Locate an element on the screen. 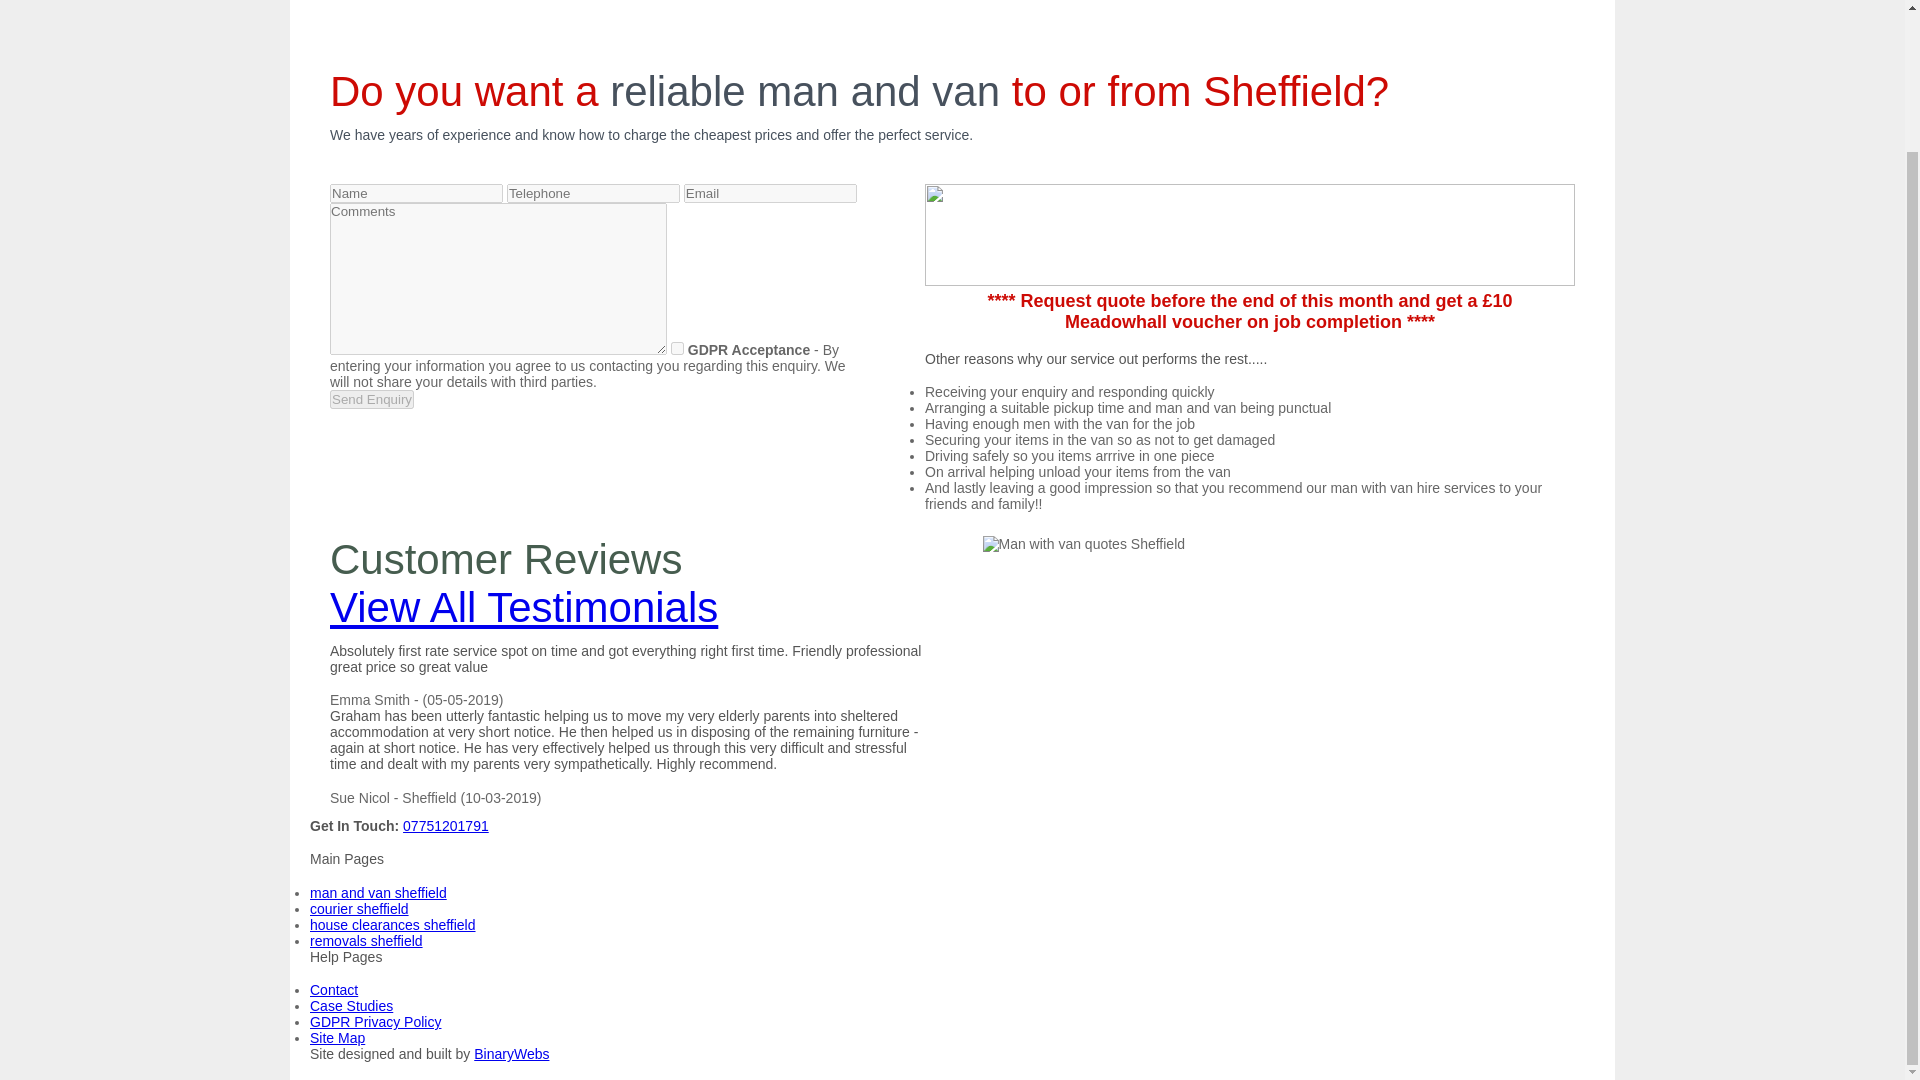 The height and width of the screenshot is (1080, 1920). house clearances sheffield is located at coordinates (392, 924).